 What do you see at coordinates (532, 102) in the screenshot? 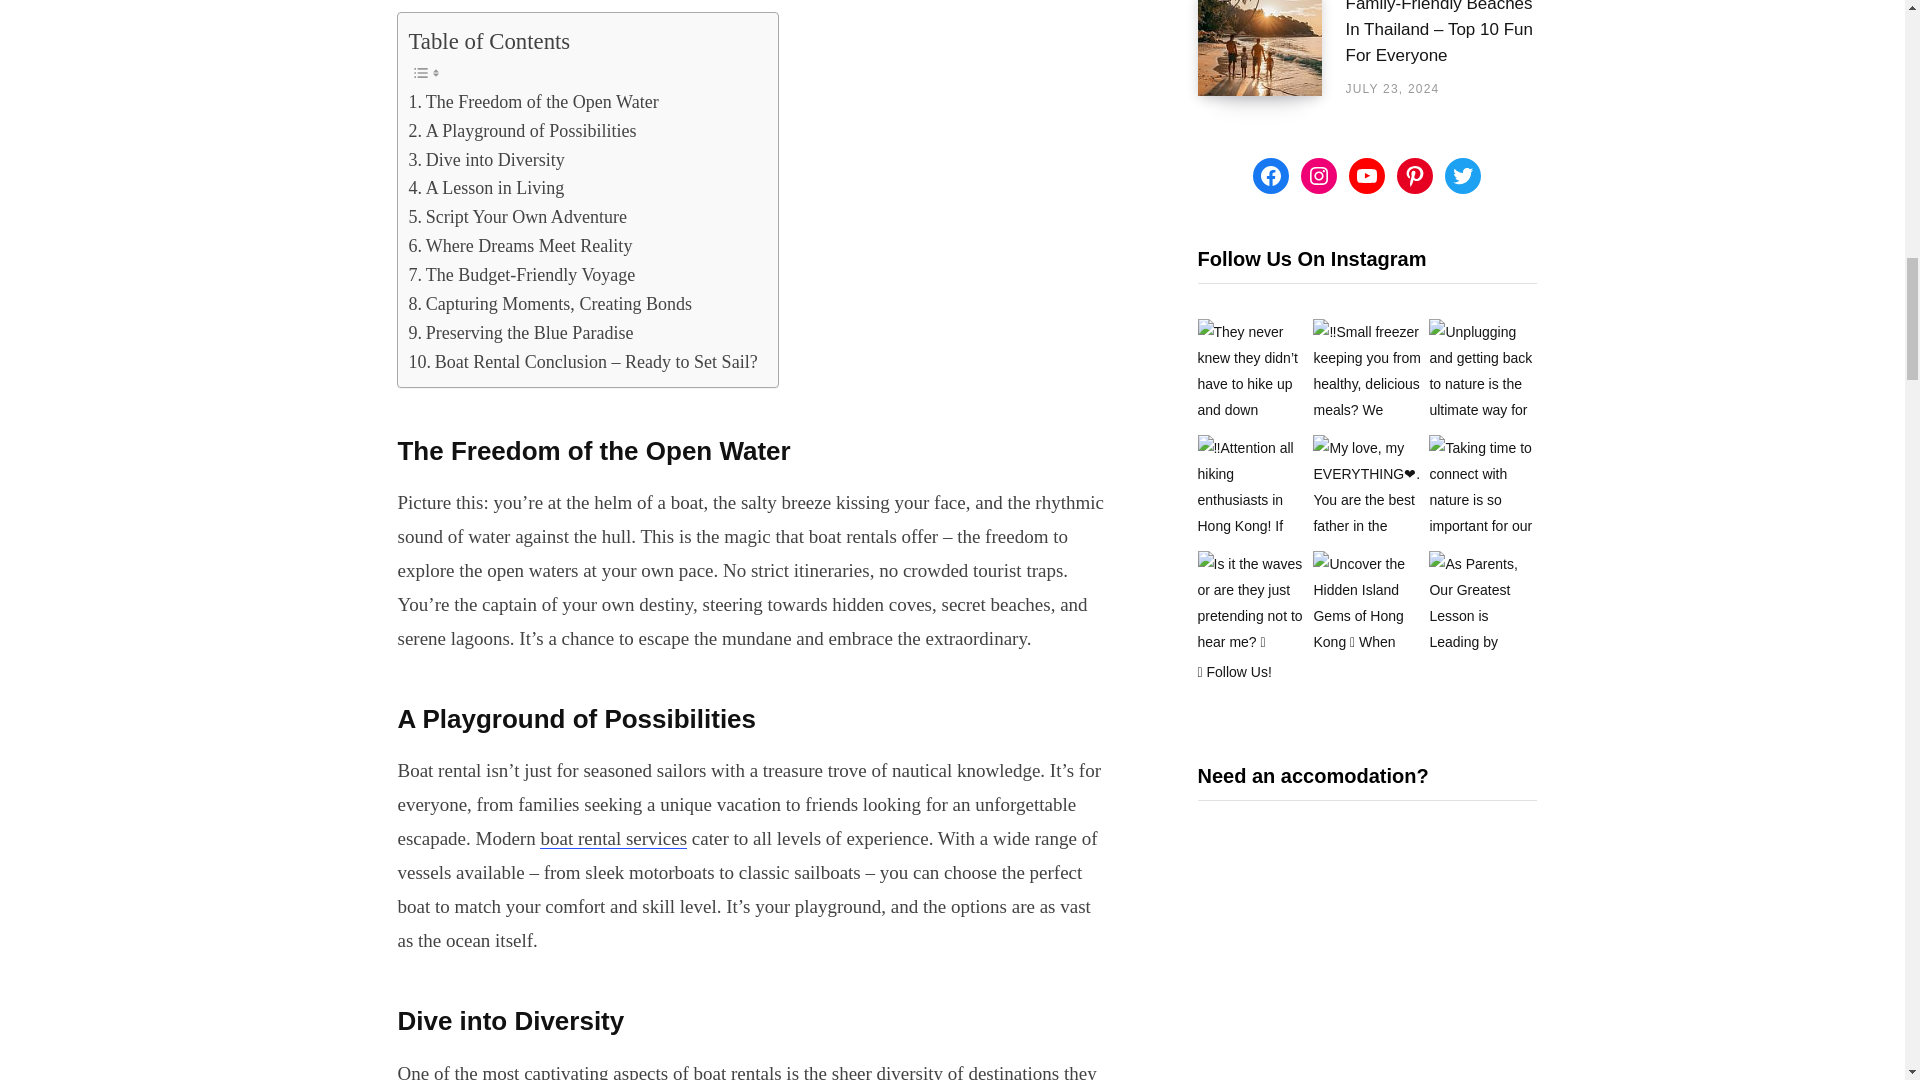
I see `The Freedom of the Open Water` at bounding box center [532, 102].